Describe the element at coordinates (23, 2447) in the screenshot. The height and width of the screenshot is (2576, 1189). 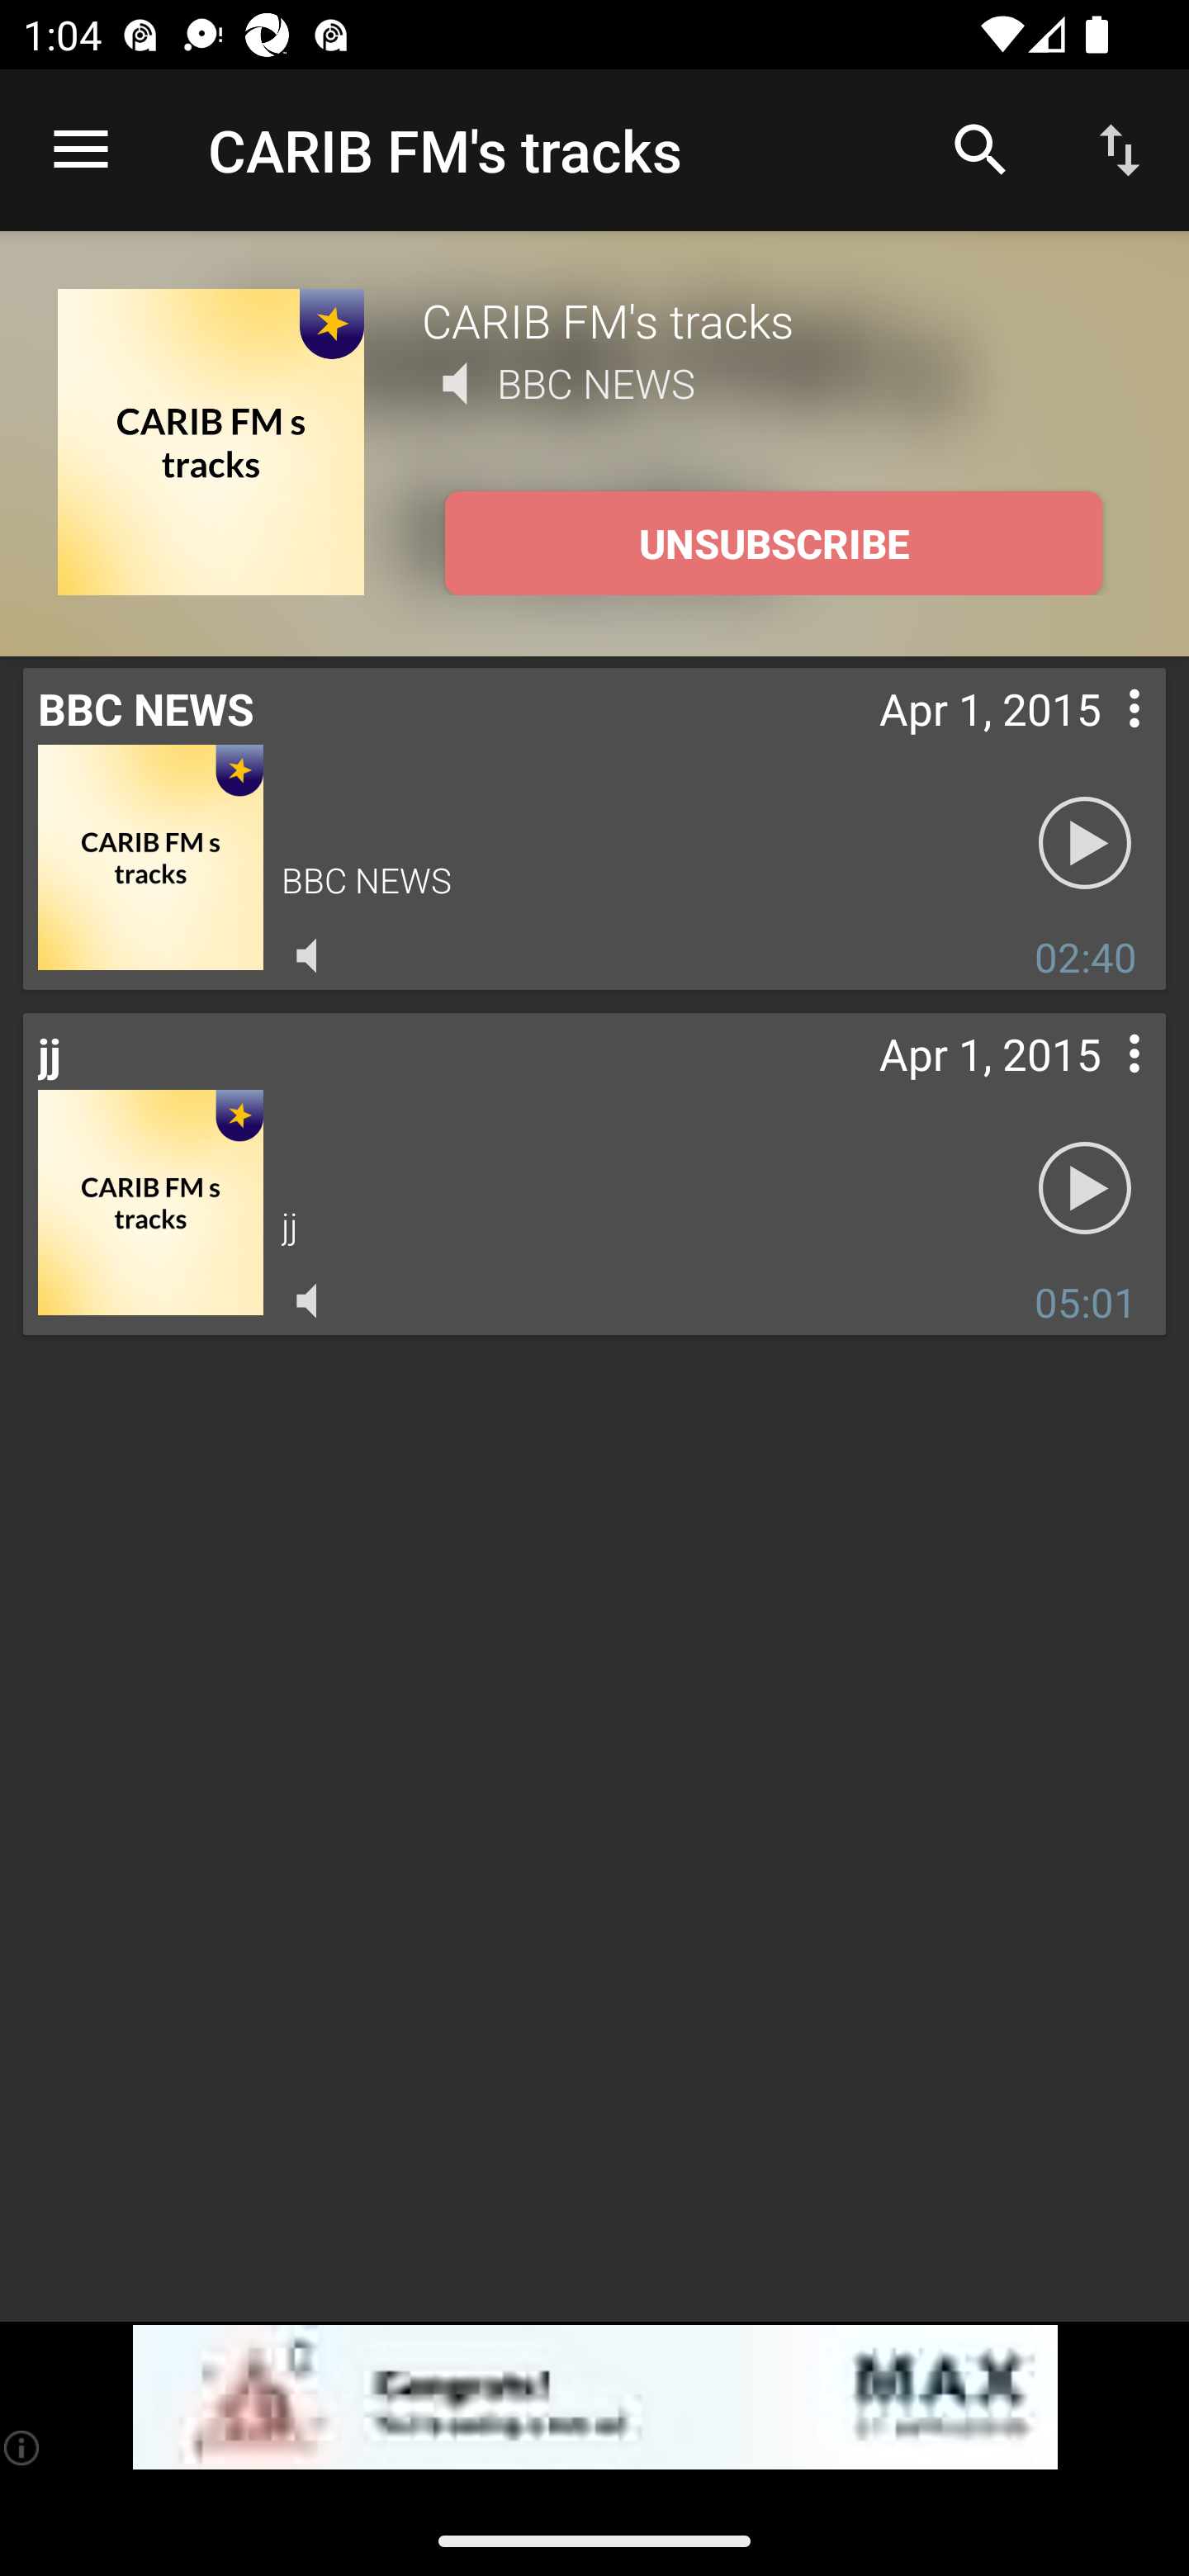
I see `(i)` at that location.